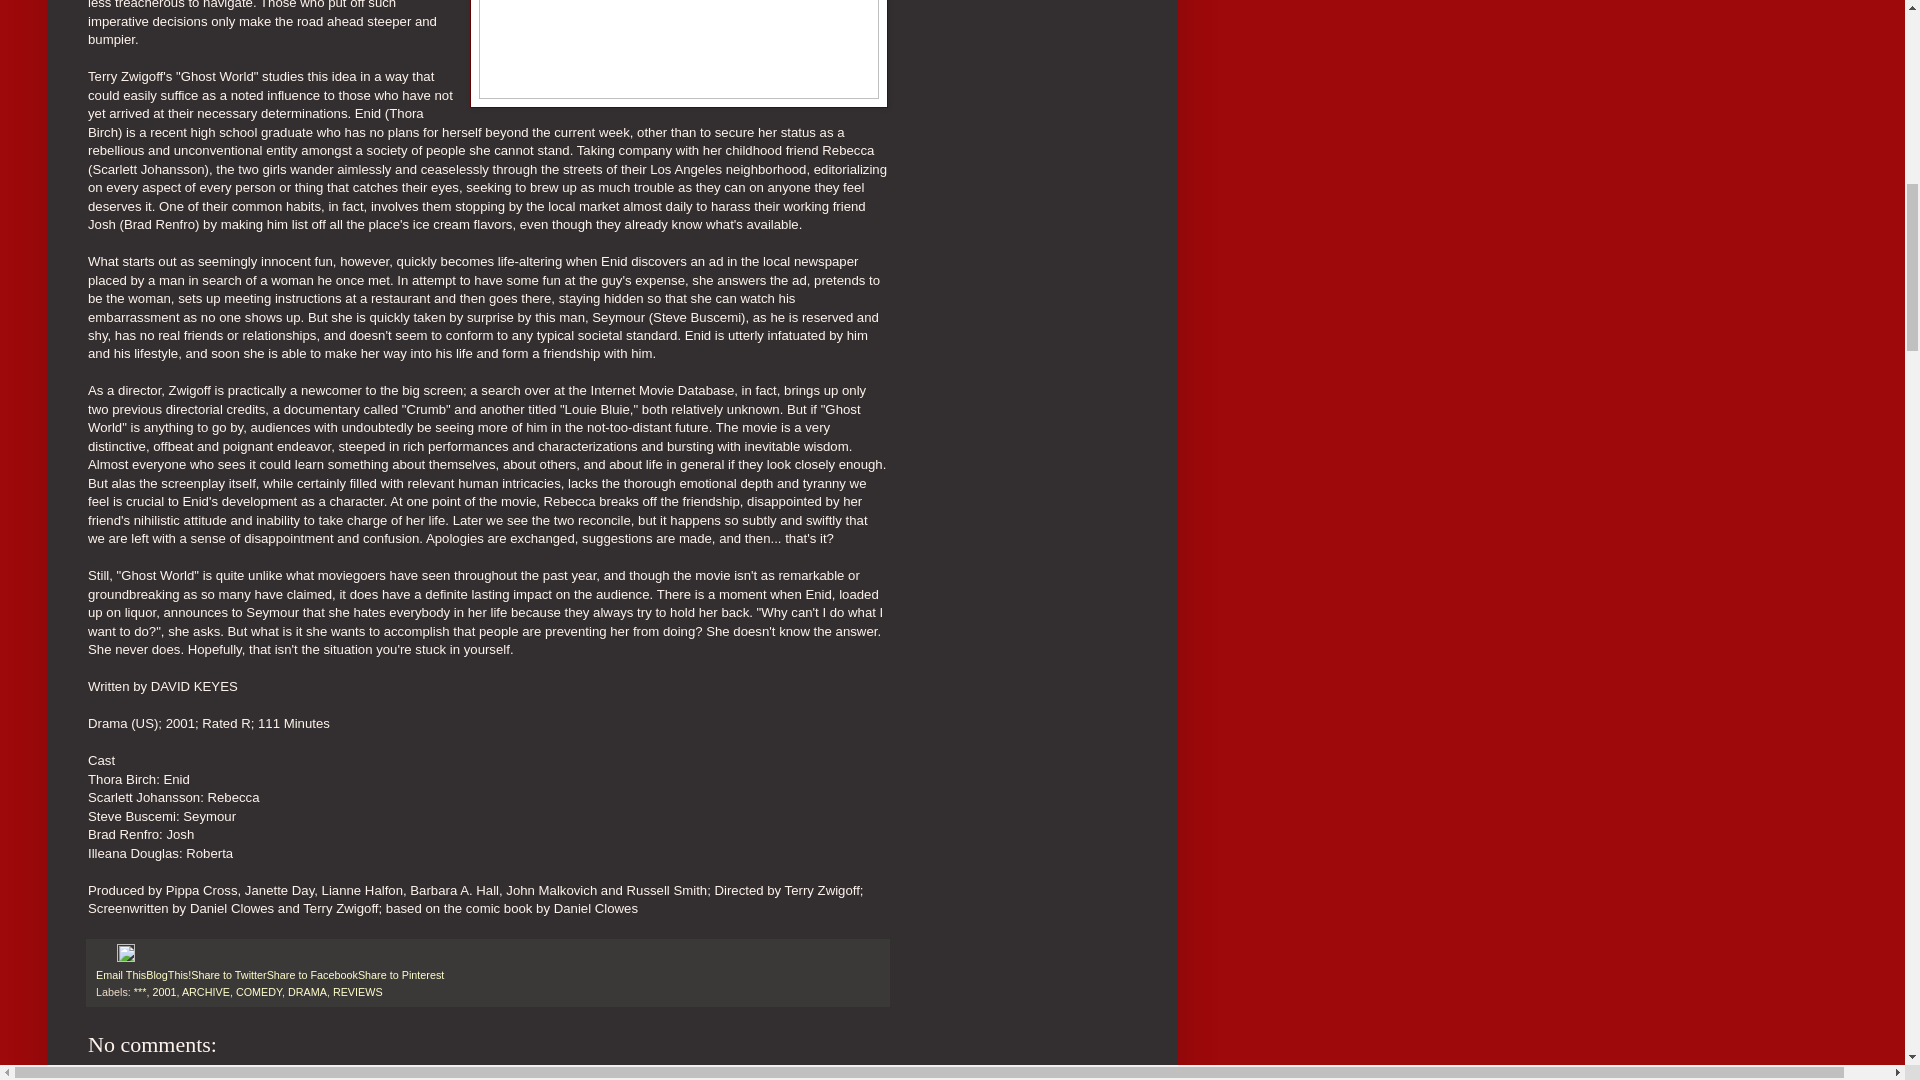  What do you see at coordinates (228, 974) in the screenshot?
I see `Share to Twitter` at bounding box center [228, 974].